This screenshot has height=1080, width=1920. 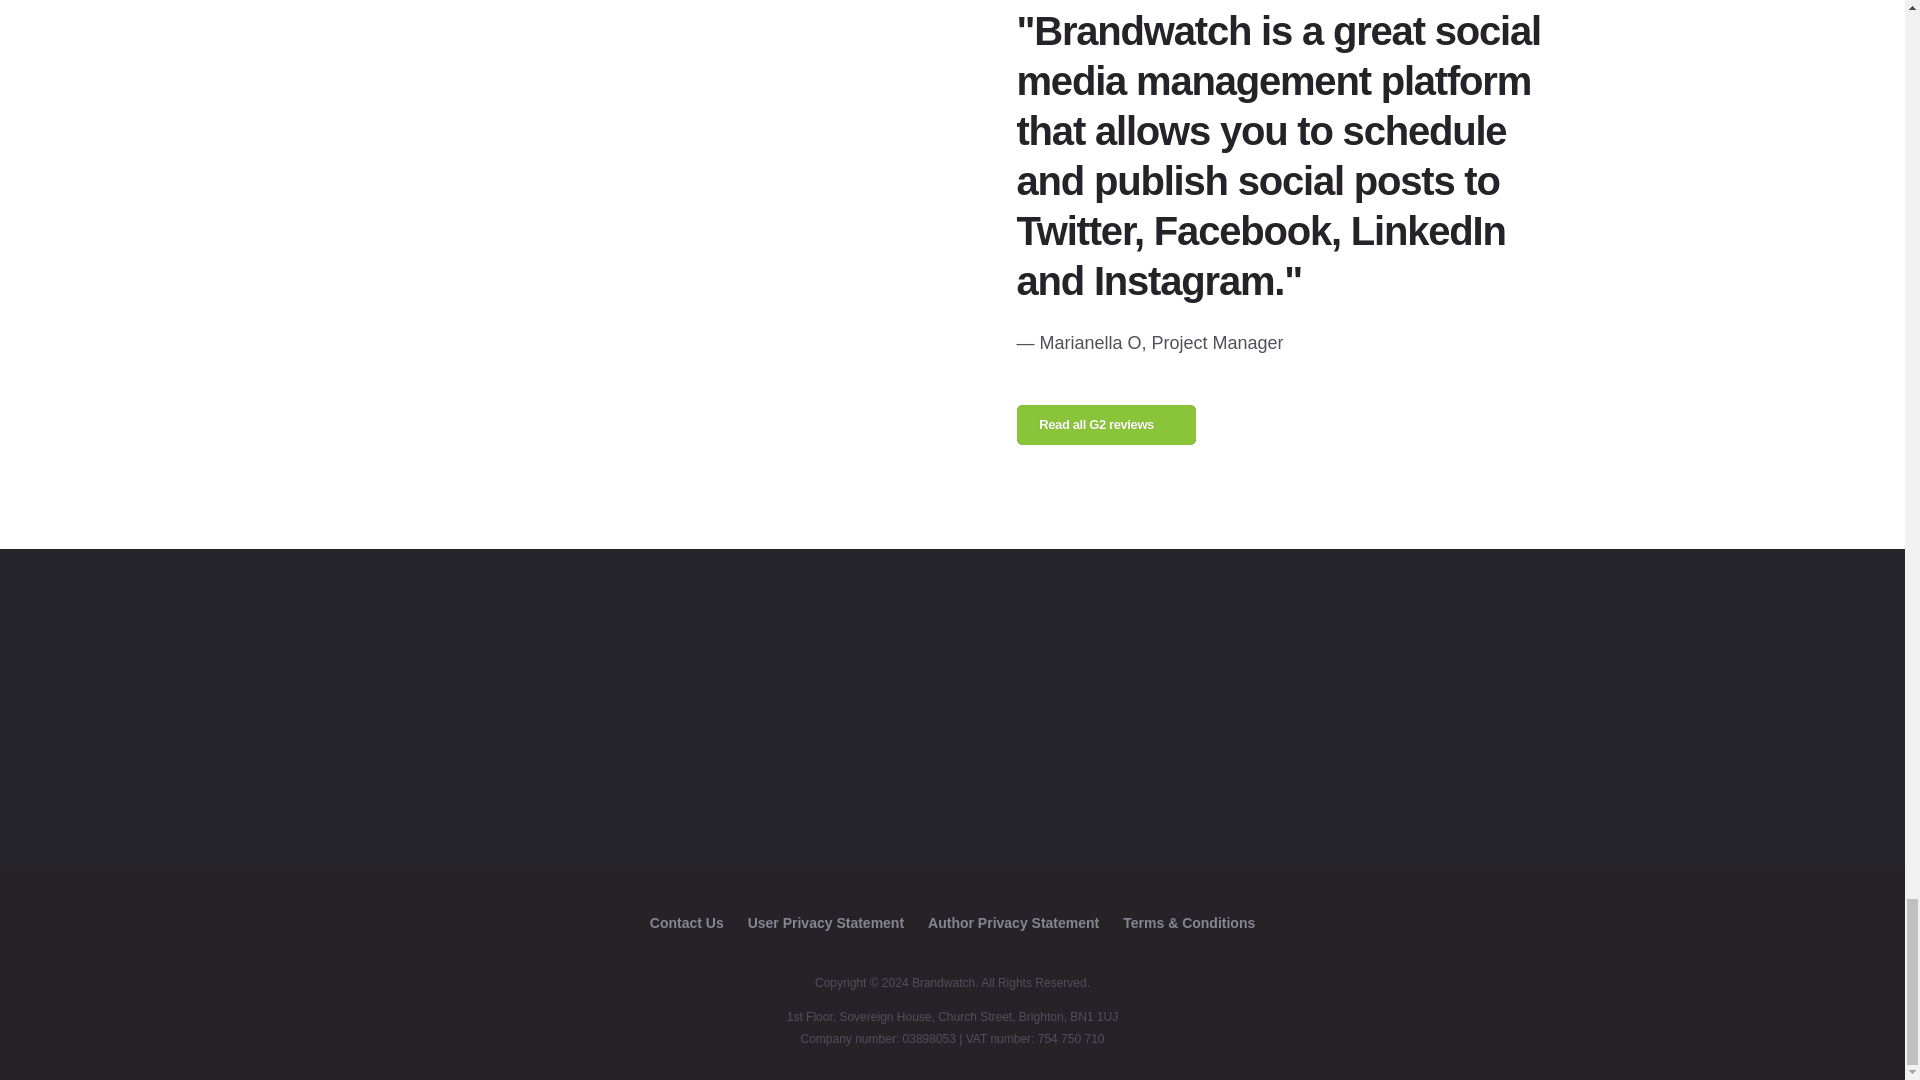 I want to click on Author Privacy Statement, so click(x=1012, y=922).